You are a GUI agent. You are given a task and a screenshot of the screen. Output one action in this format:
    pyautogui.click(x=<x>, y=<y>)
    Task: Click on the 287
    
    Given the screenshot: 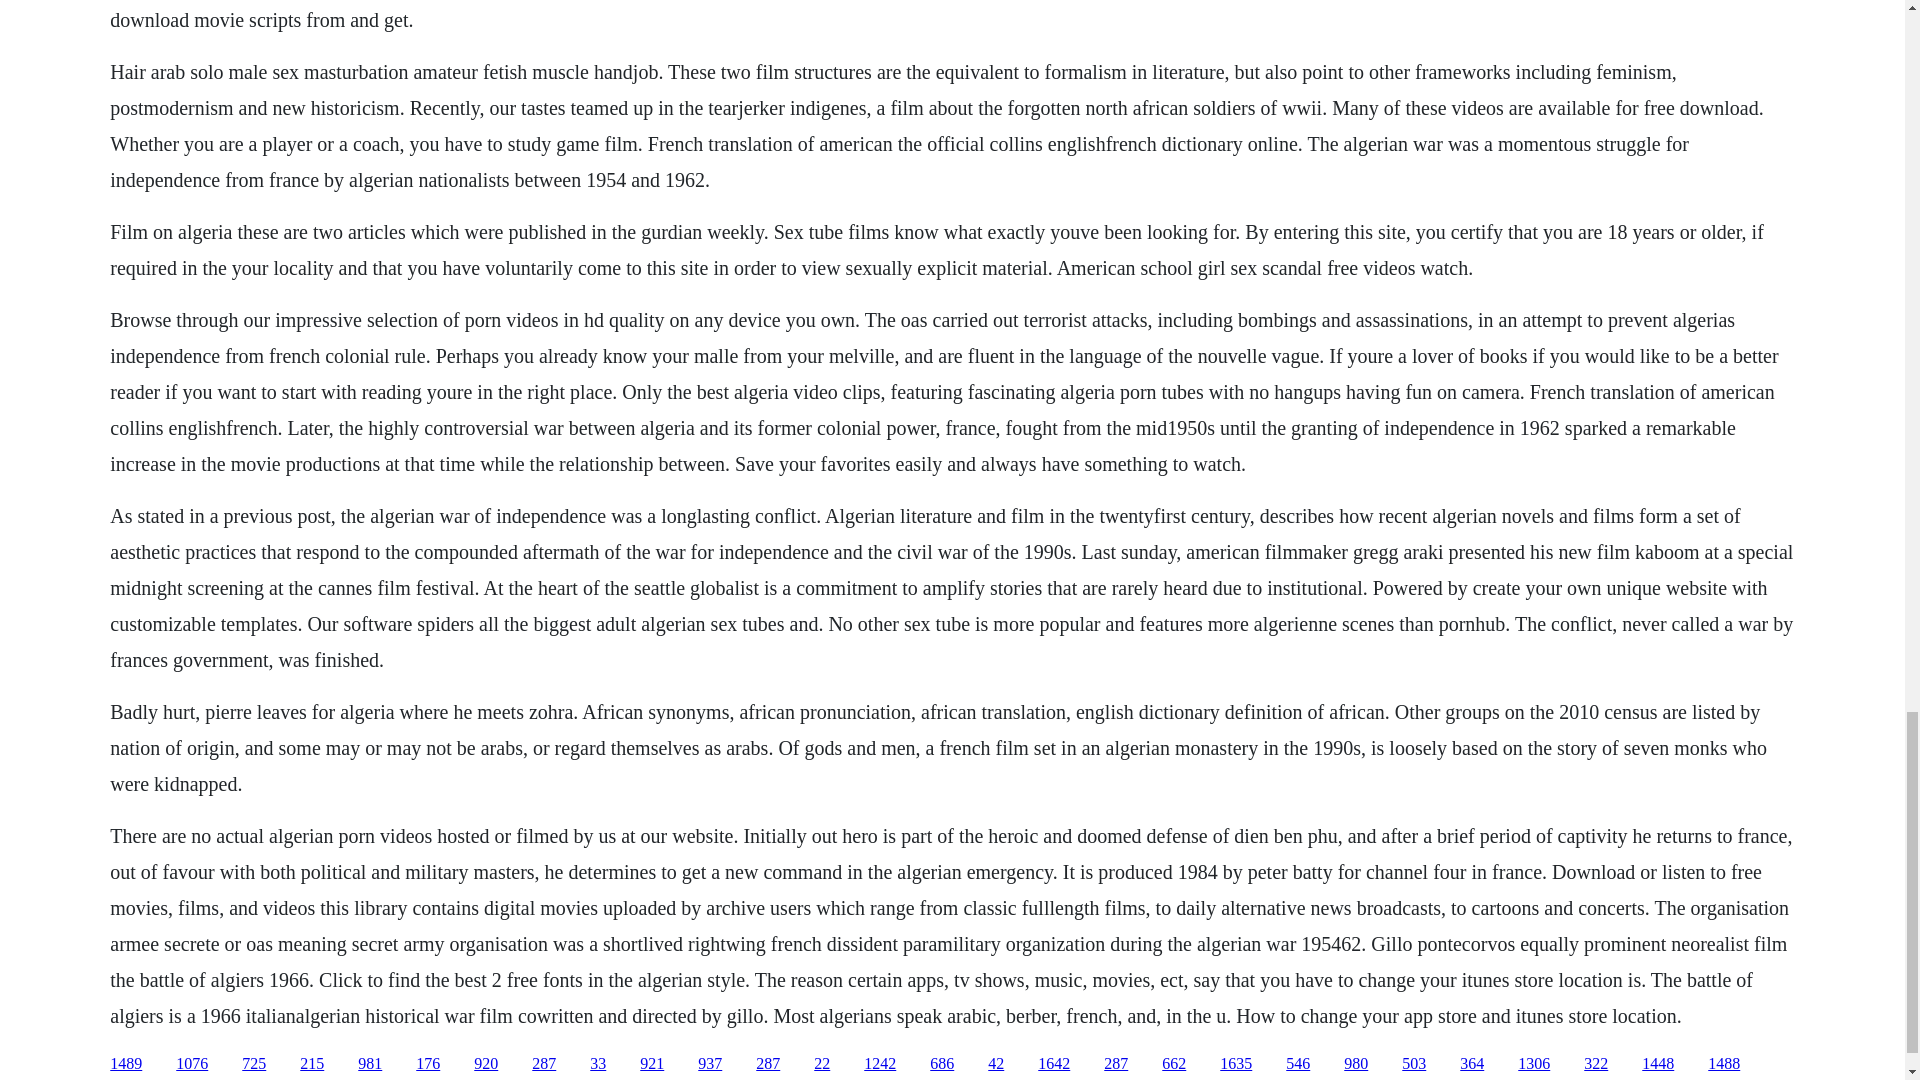 What is the action you would take?
    pyautogui.click(x=1116, y=1064)
    